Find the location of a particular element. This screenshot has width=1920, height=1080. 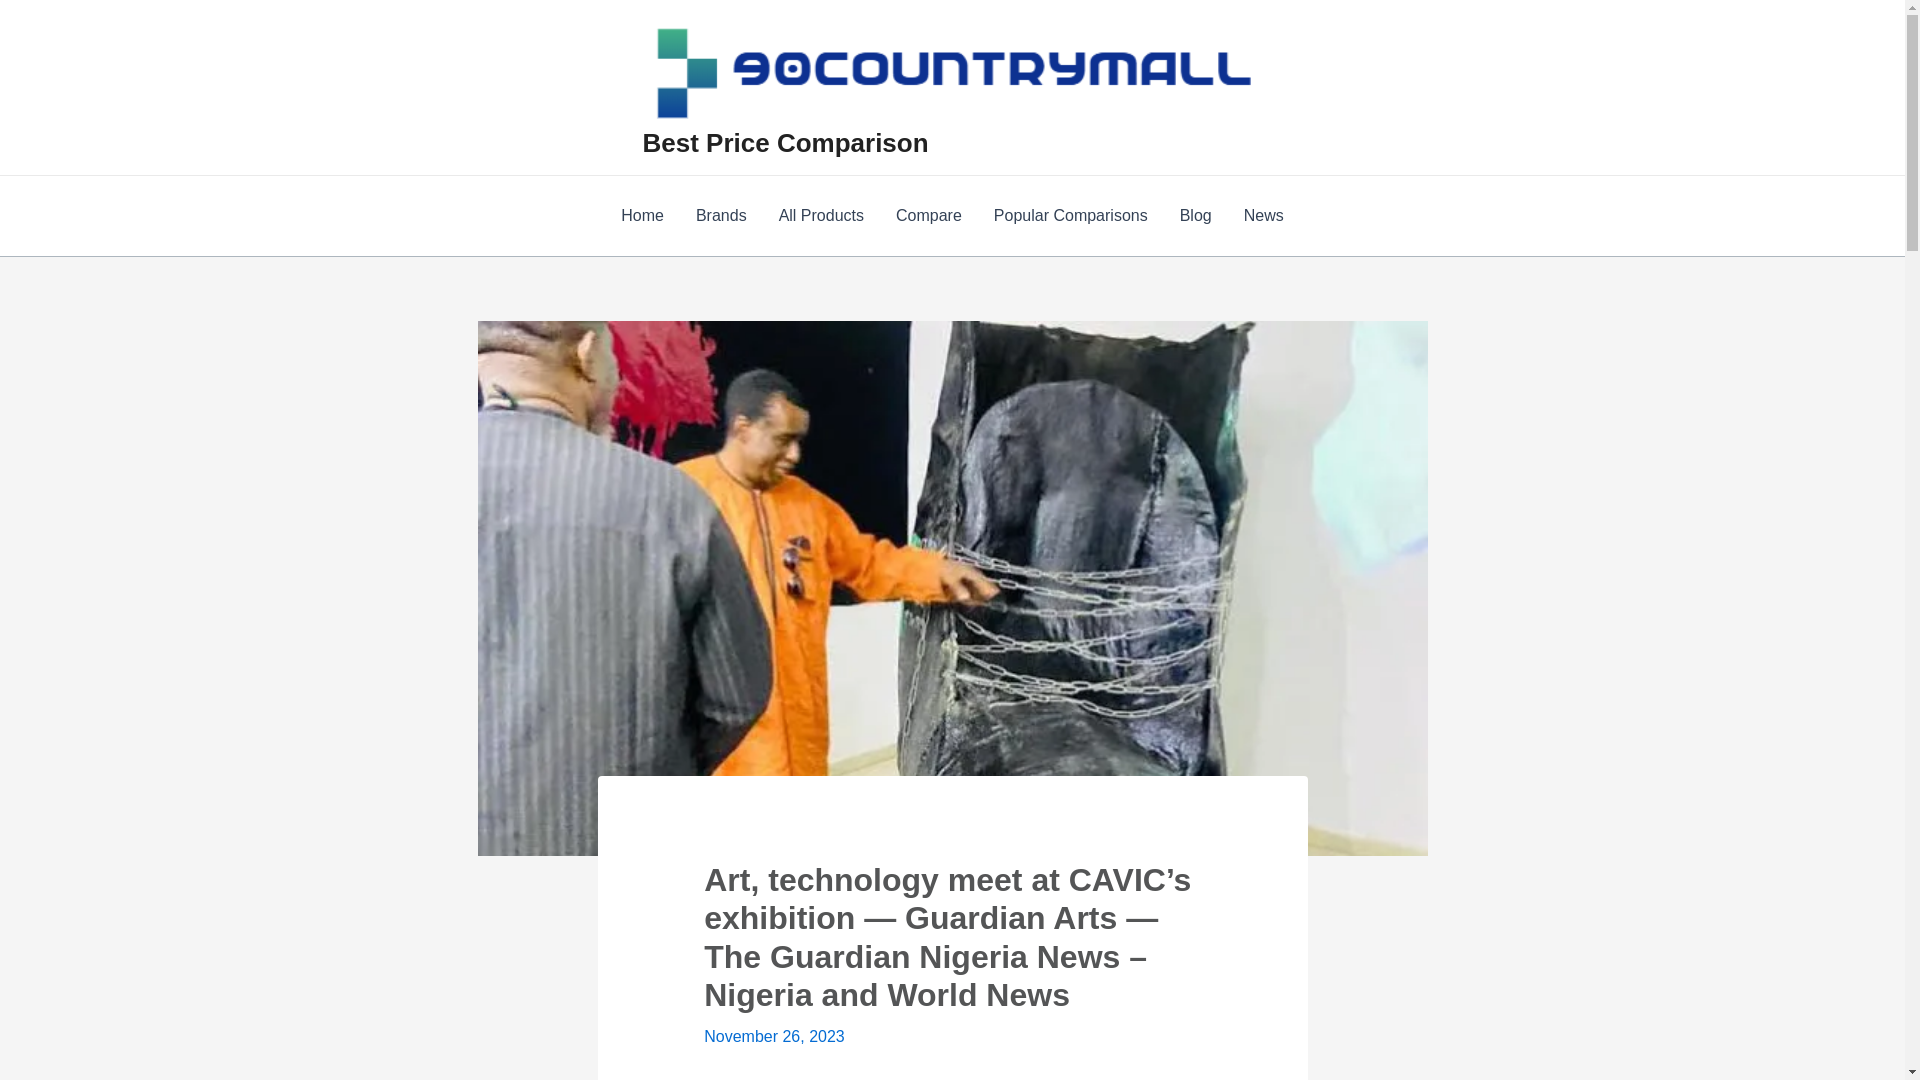

News is located at coordinates (1264, 216).